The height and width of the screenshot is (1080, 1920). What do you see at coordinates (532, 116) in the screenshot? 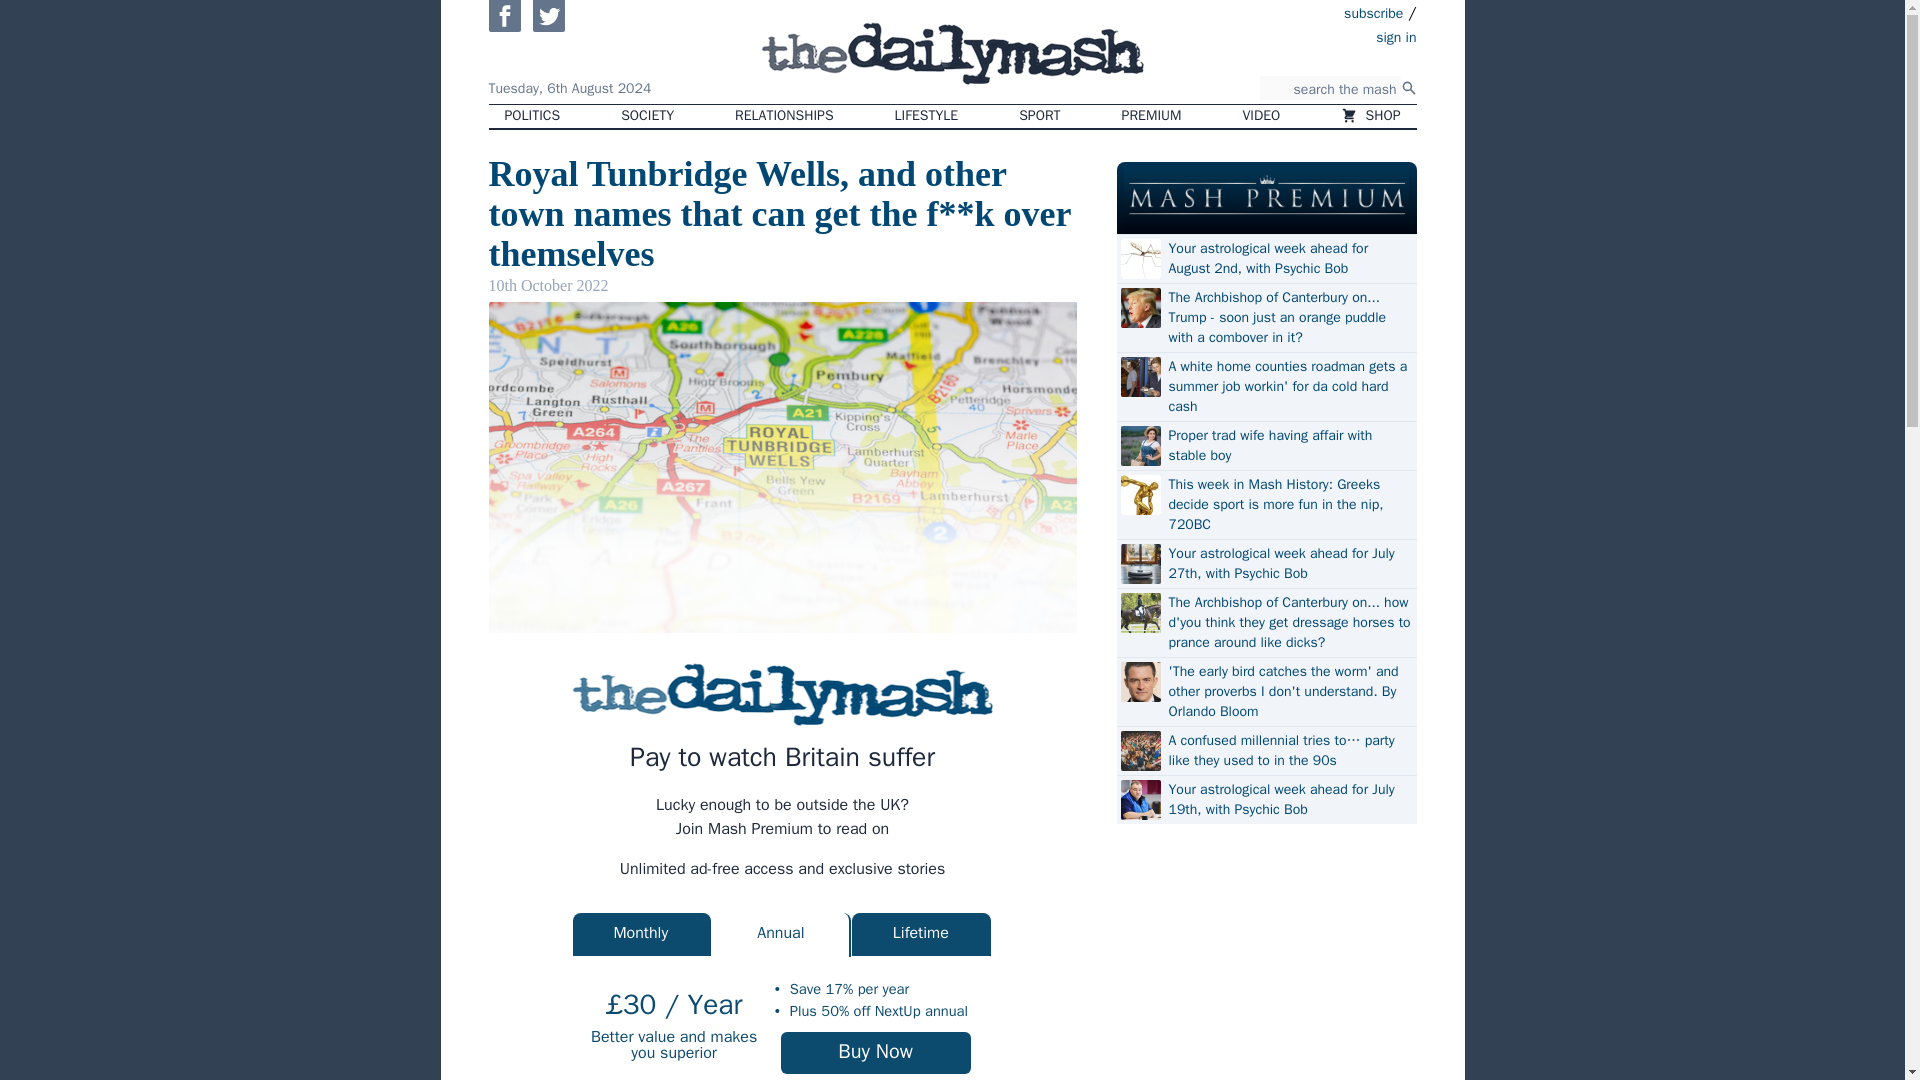
I see `POLITICS` at bounding box center [532, 116].